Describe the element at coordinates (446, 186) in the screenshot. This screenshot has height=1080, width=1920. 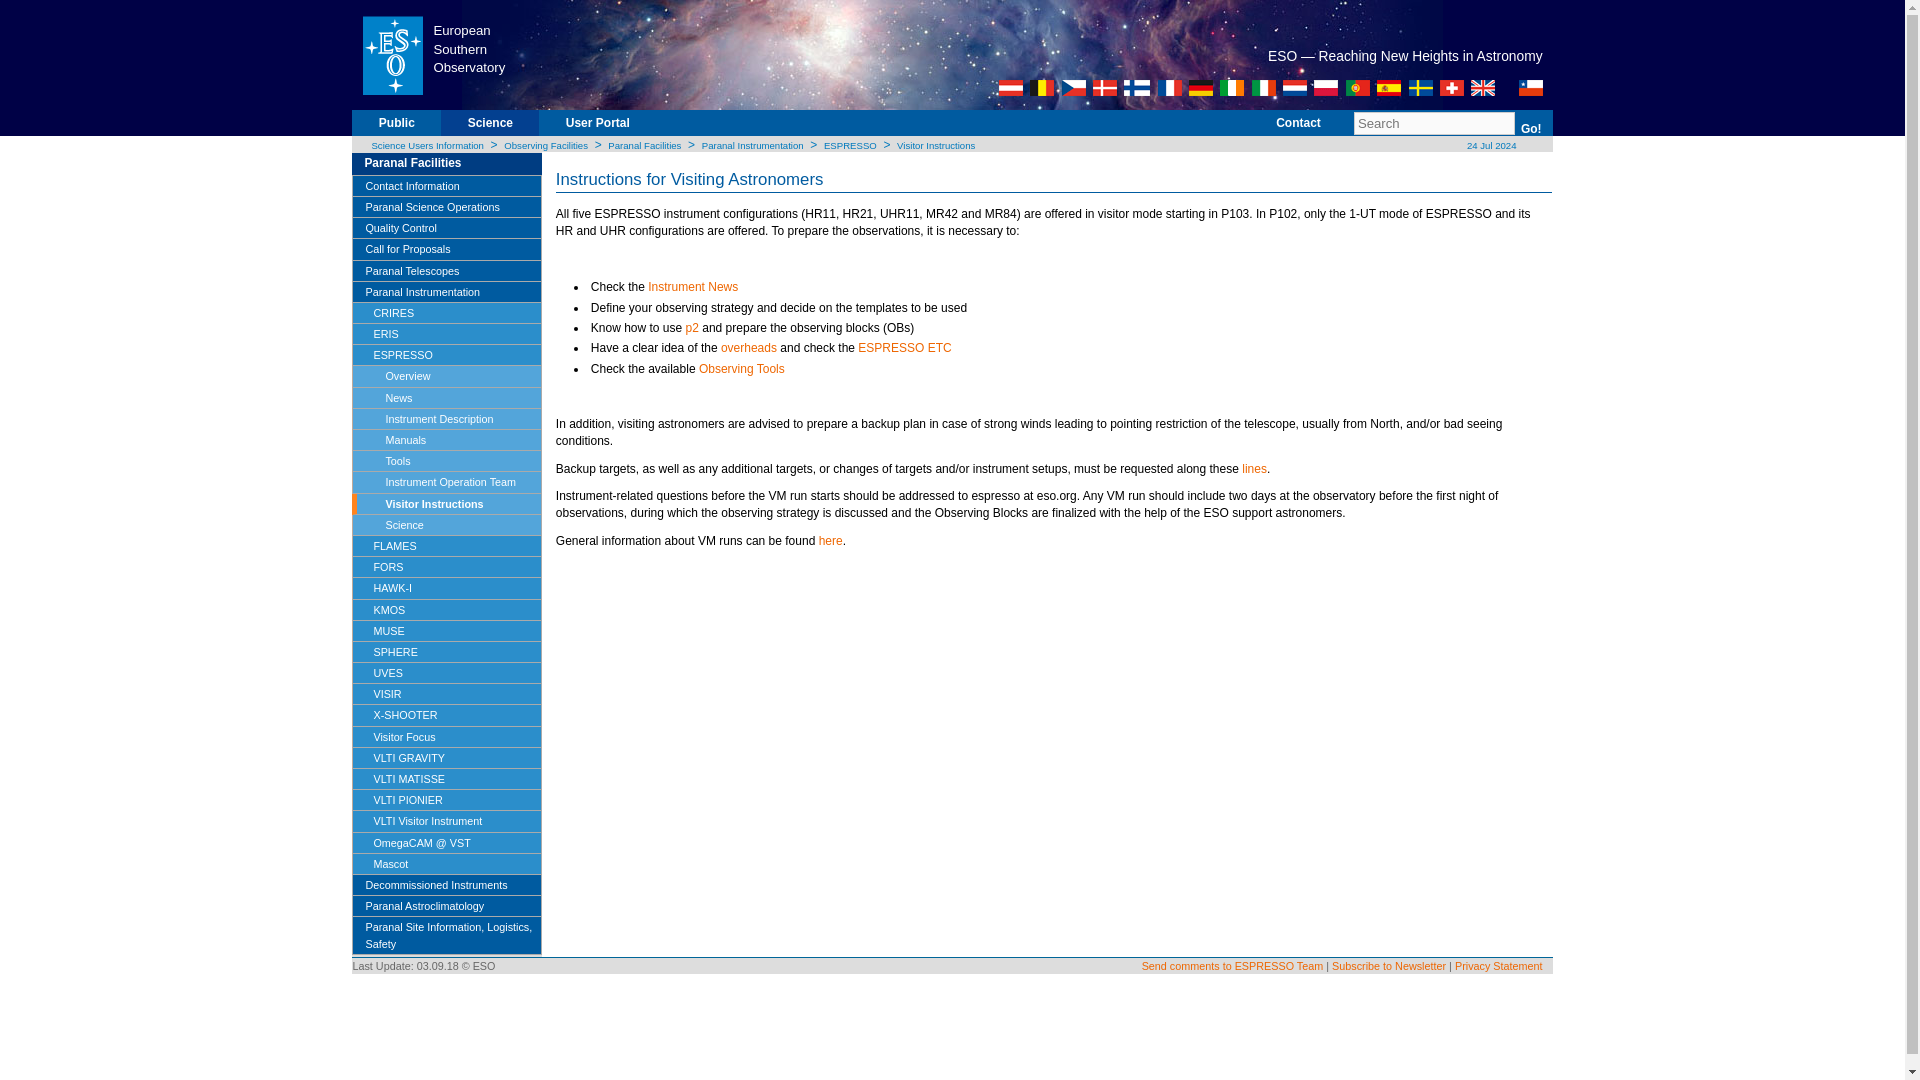
I see `Contact Information` at that location.